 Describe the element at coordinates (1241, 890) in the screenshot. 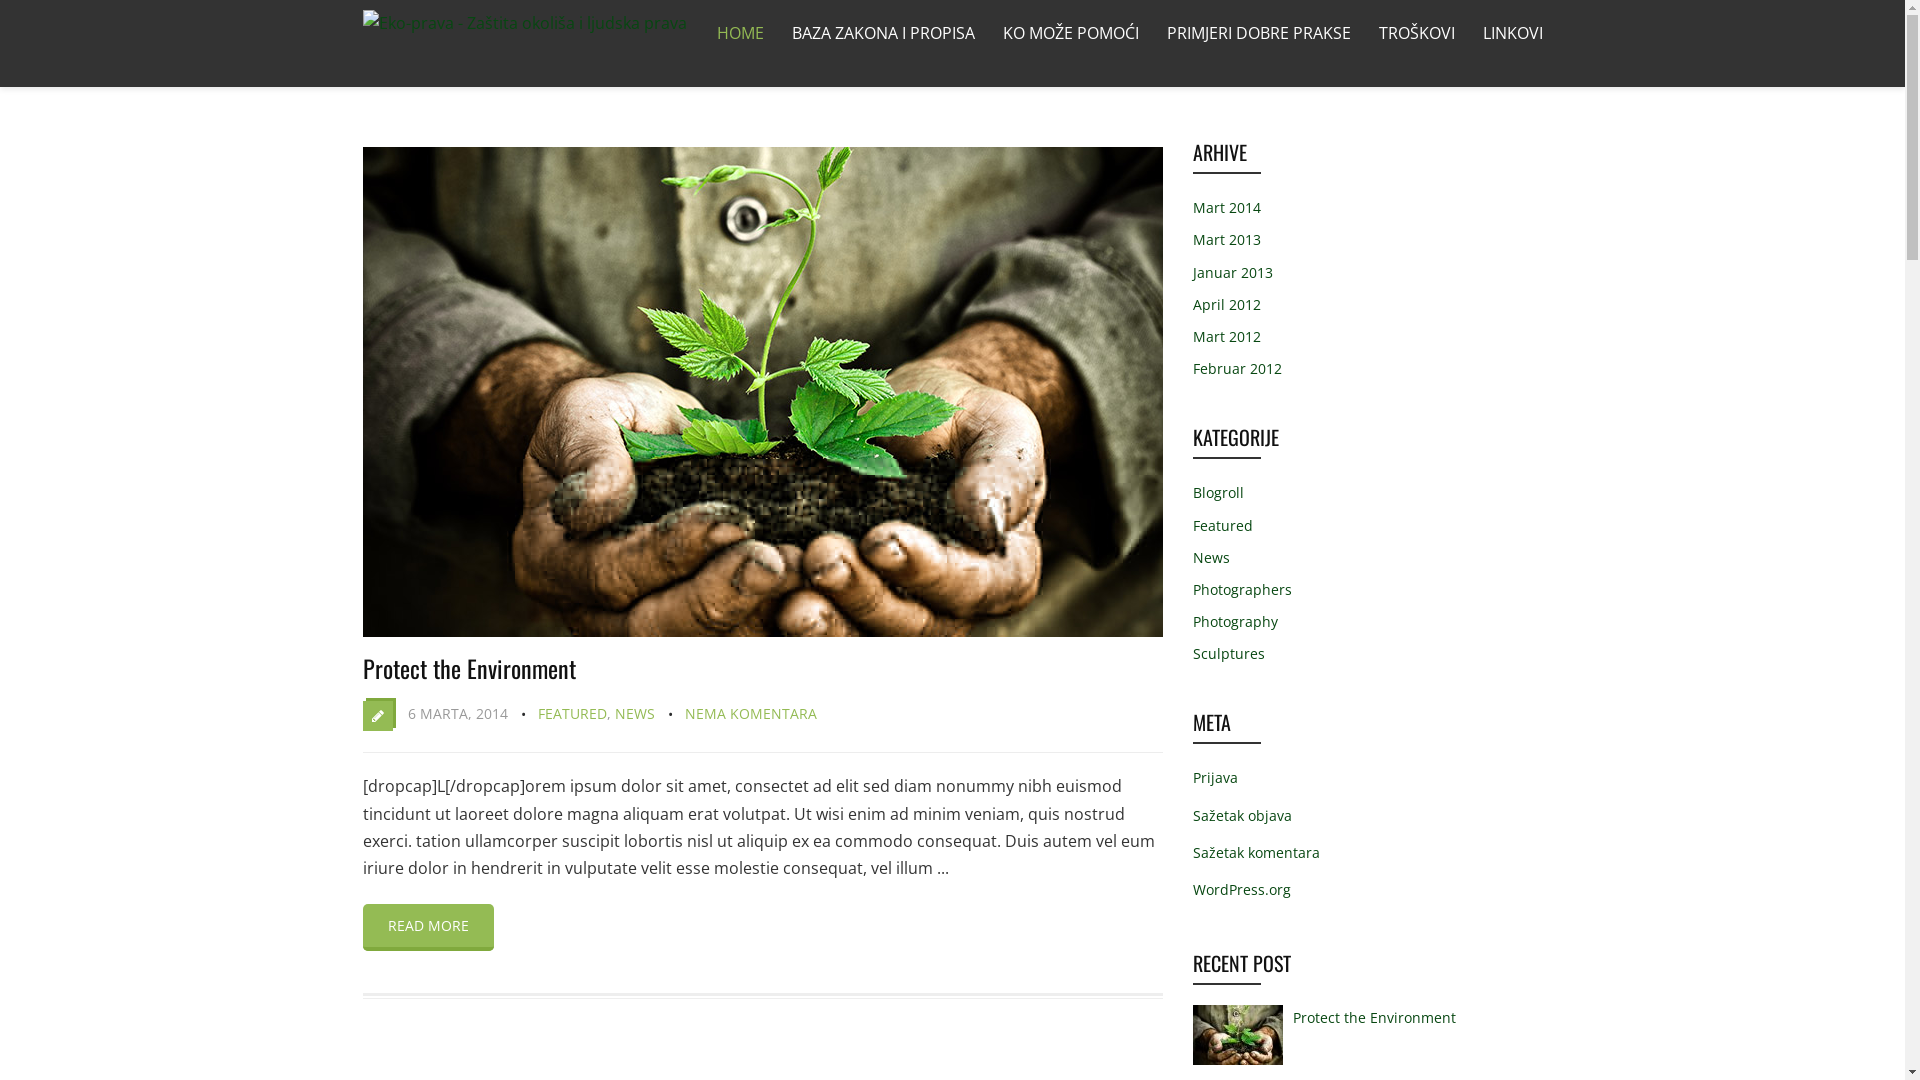

I see `WordPress.org` at that location.